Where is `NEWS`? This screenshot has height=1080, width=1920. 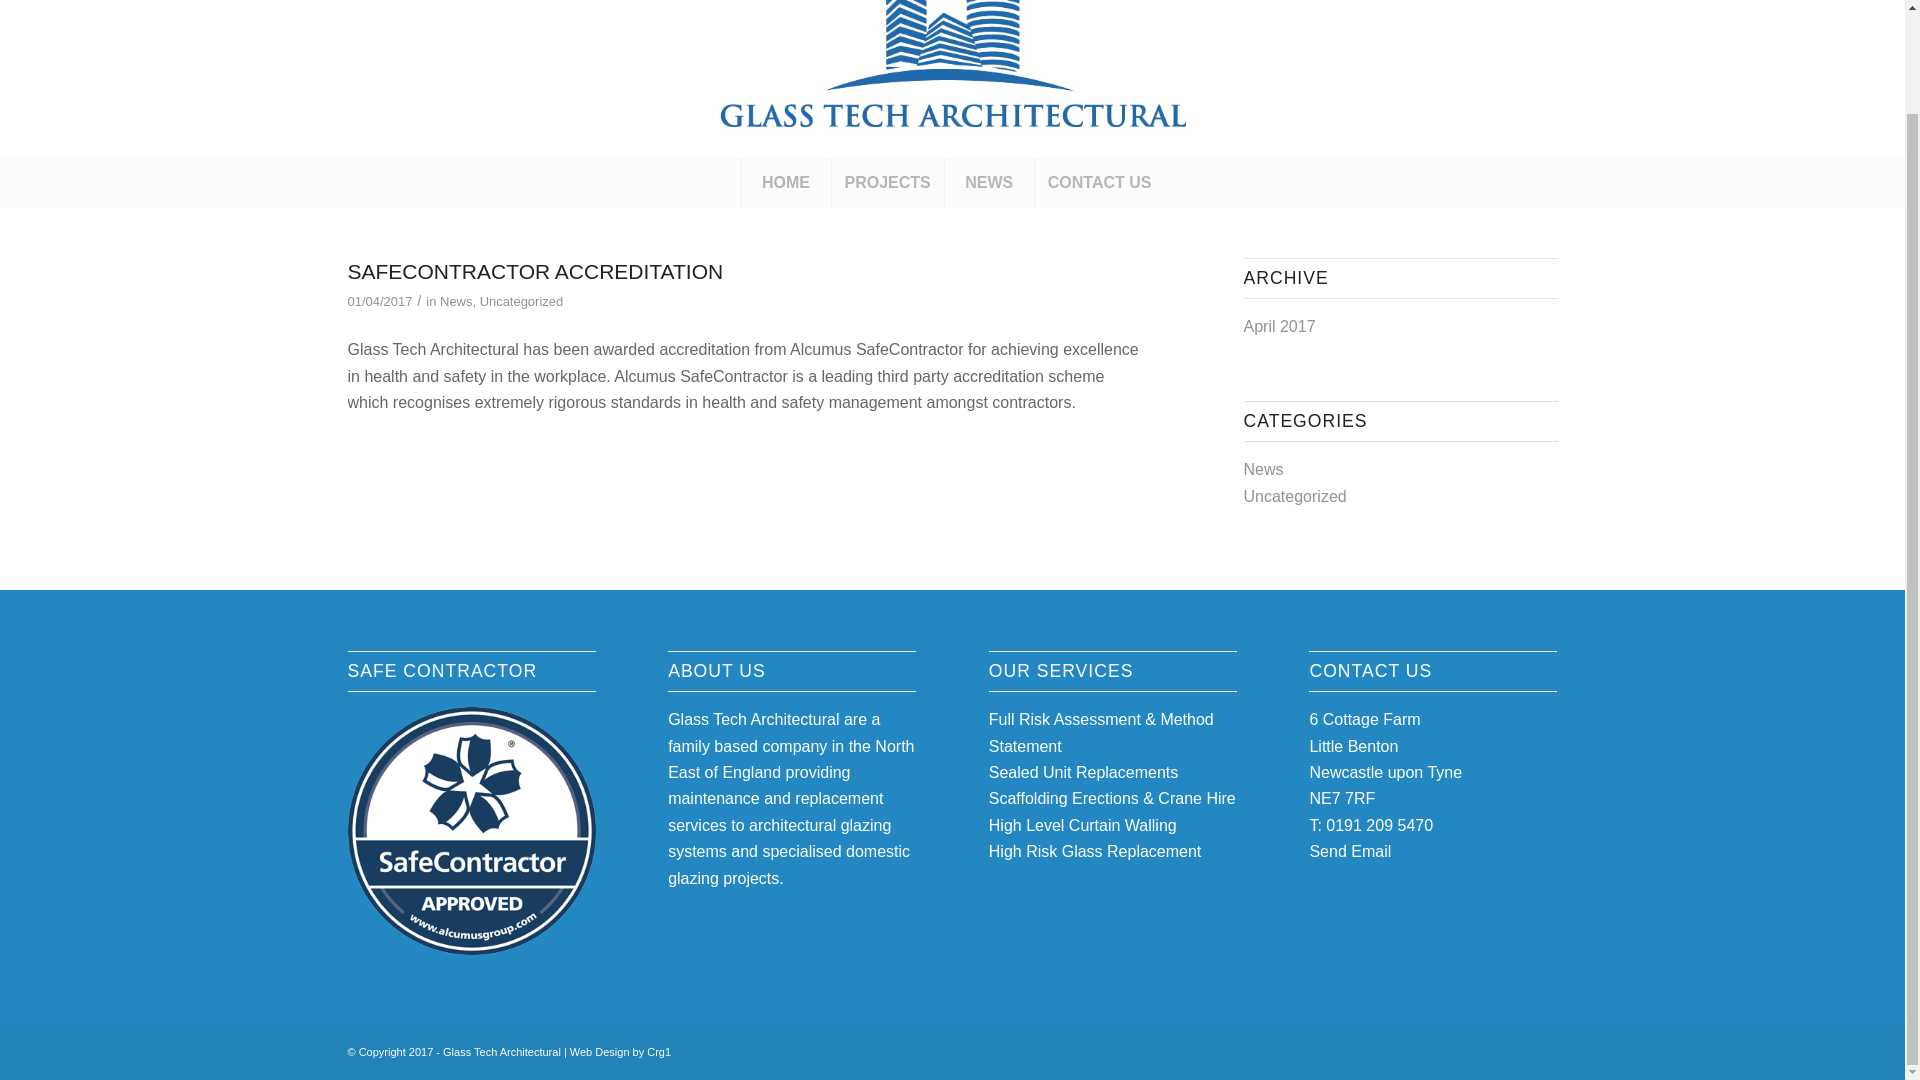
NEWS is located at coordinates (989, 182).